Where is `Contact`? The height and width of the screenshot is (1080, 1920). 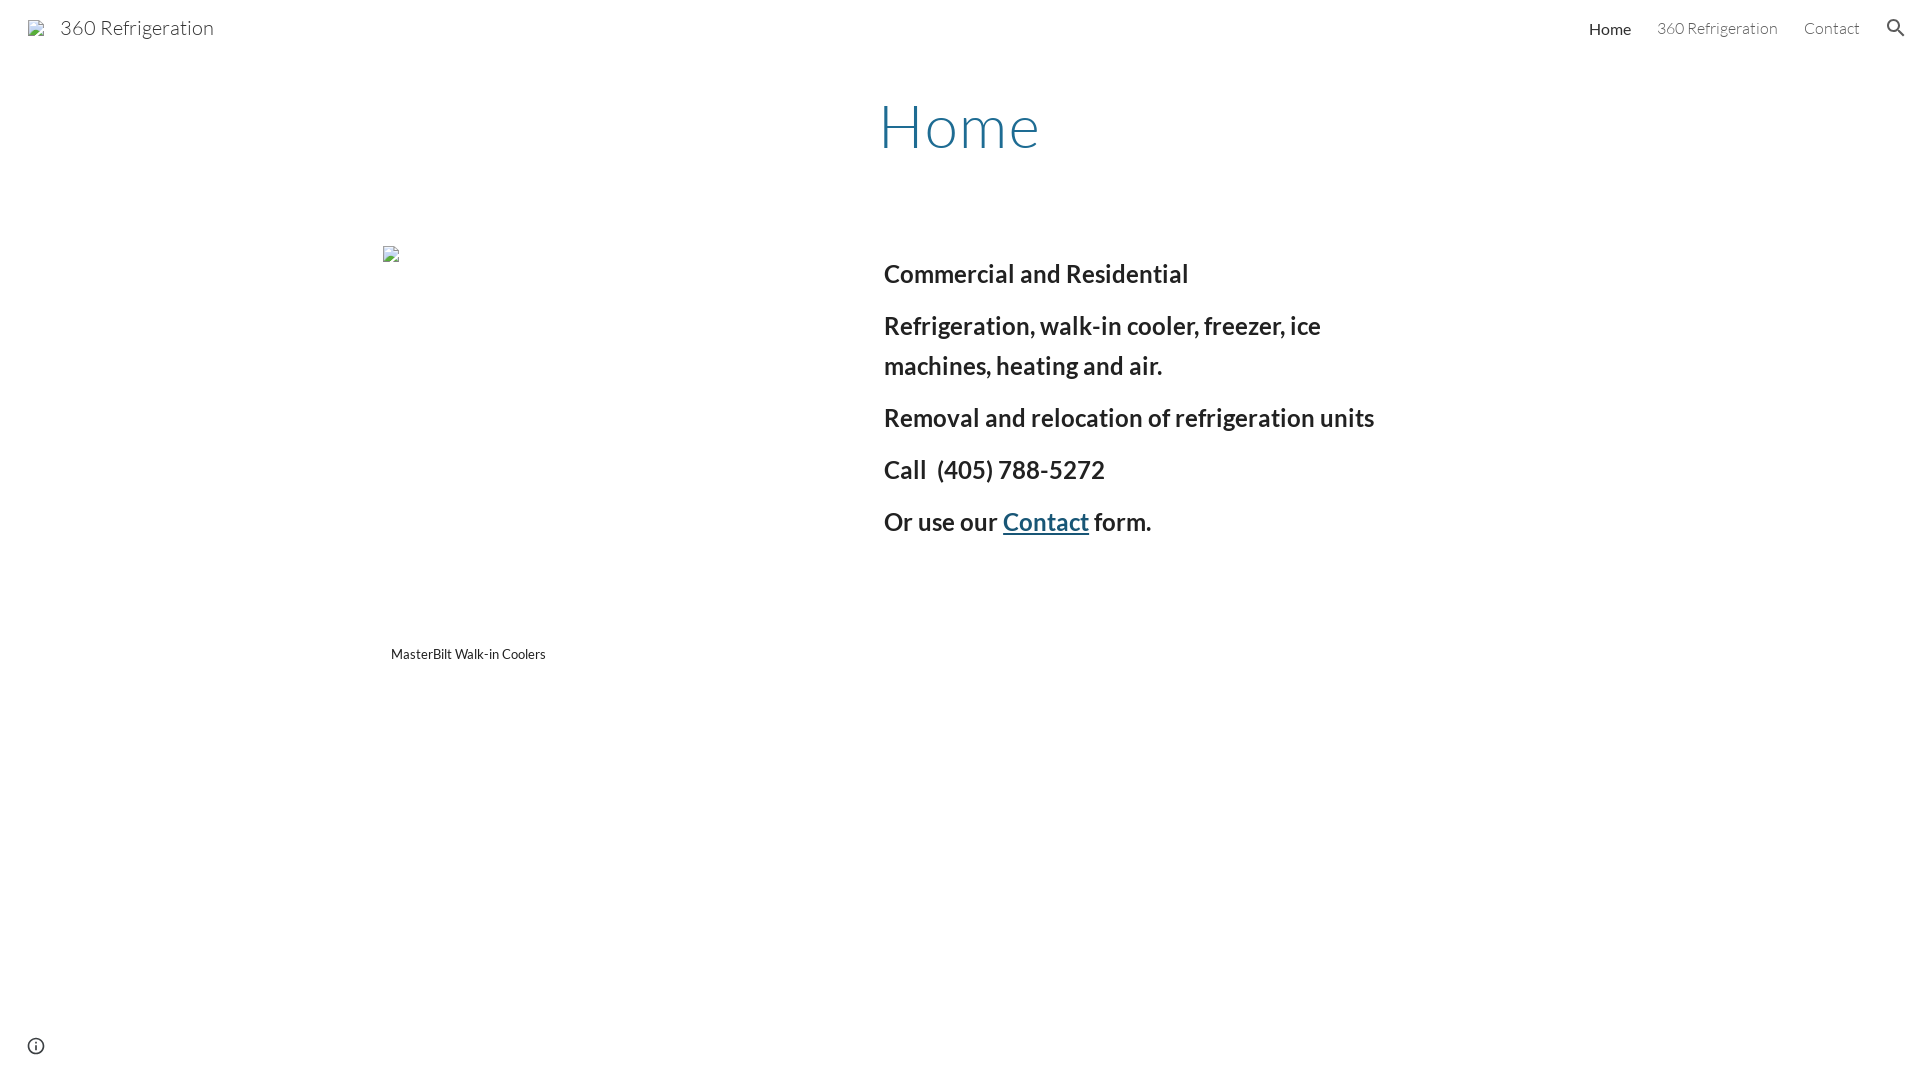 Contact is located at coordinates (1046, 522).